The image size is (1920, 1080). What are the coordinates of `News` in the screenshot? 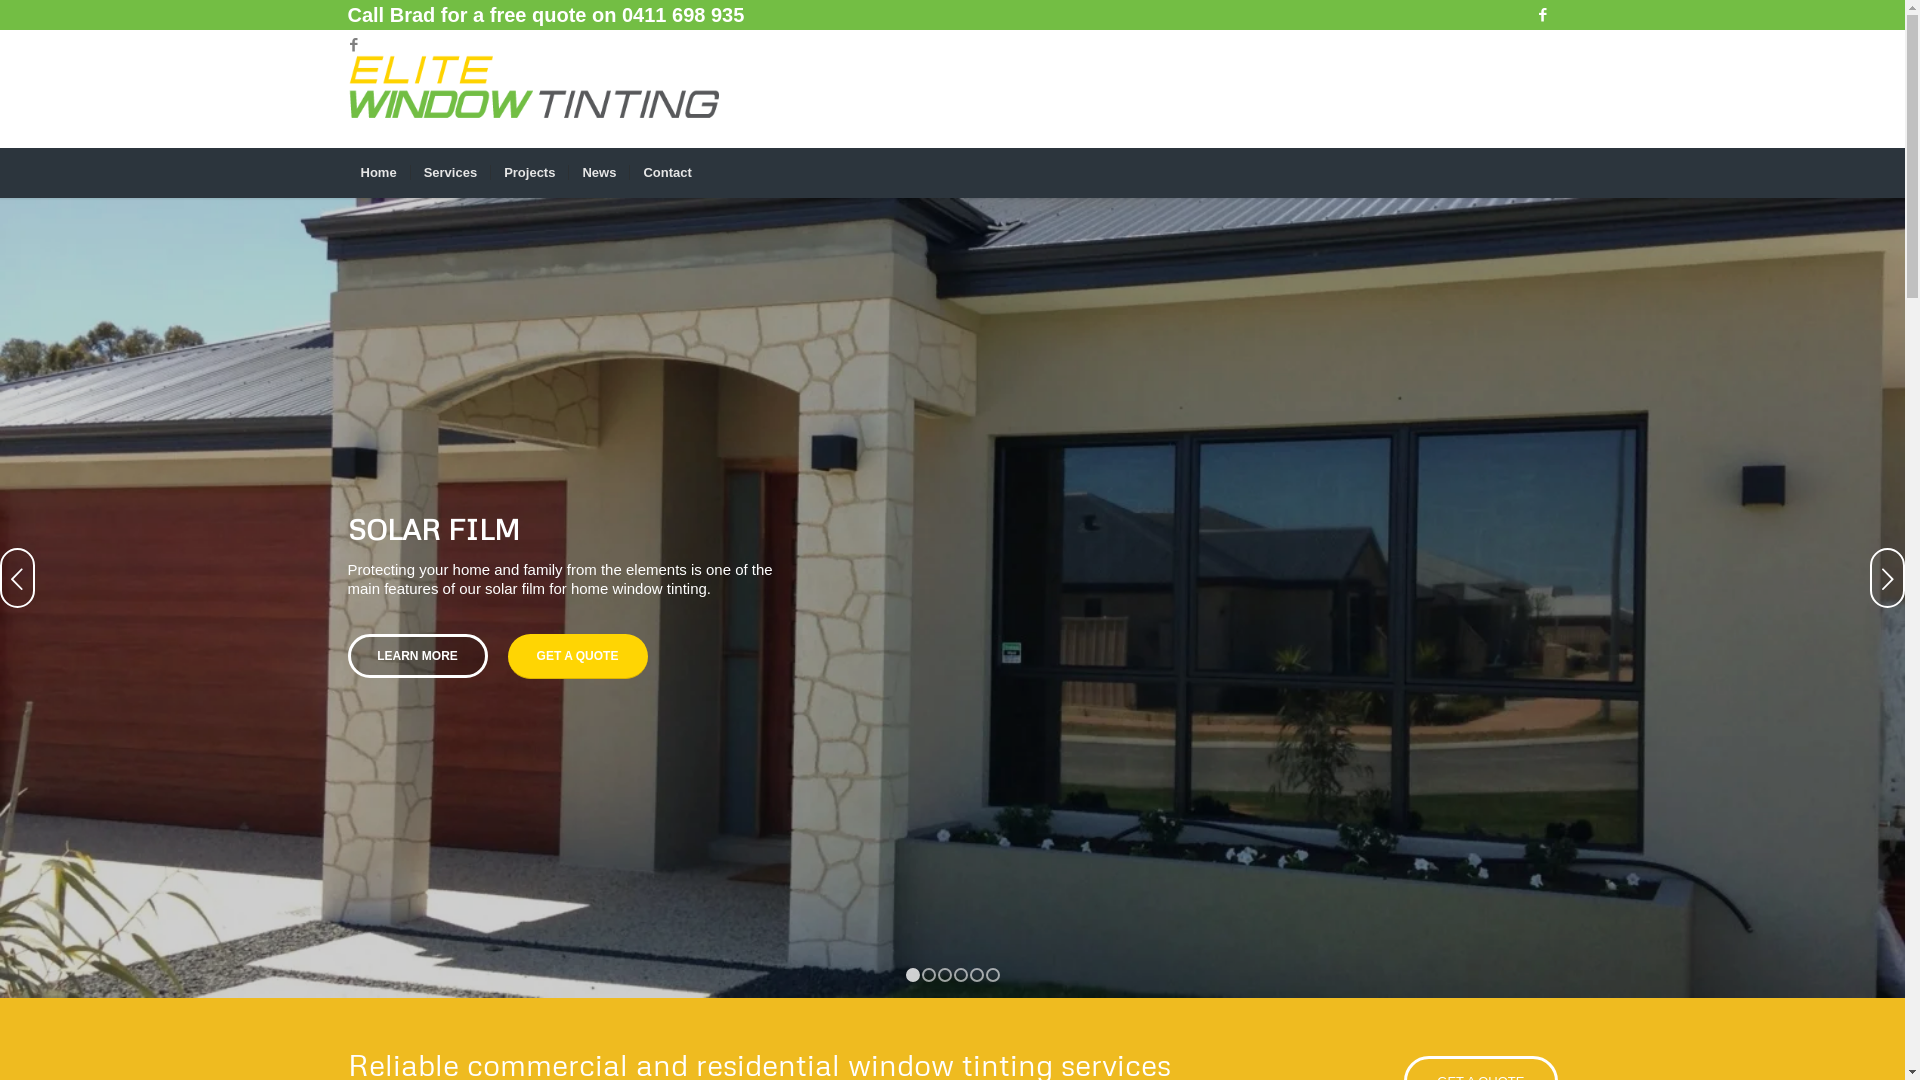 It's located at (598, 173).